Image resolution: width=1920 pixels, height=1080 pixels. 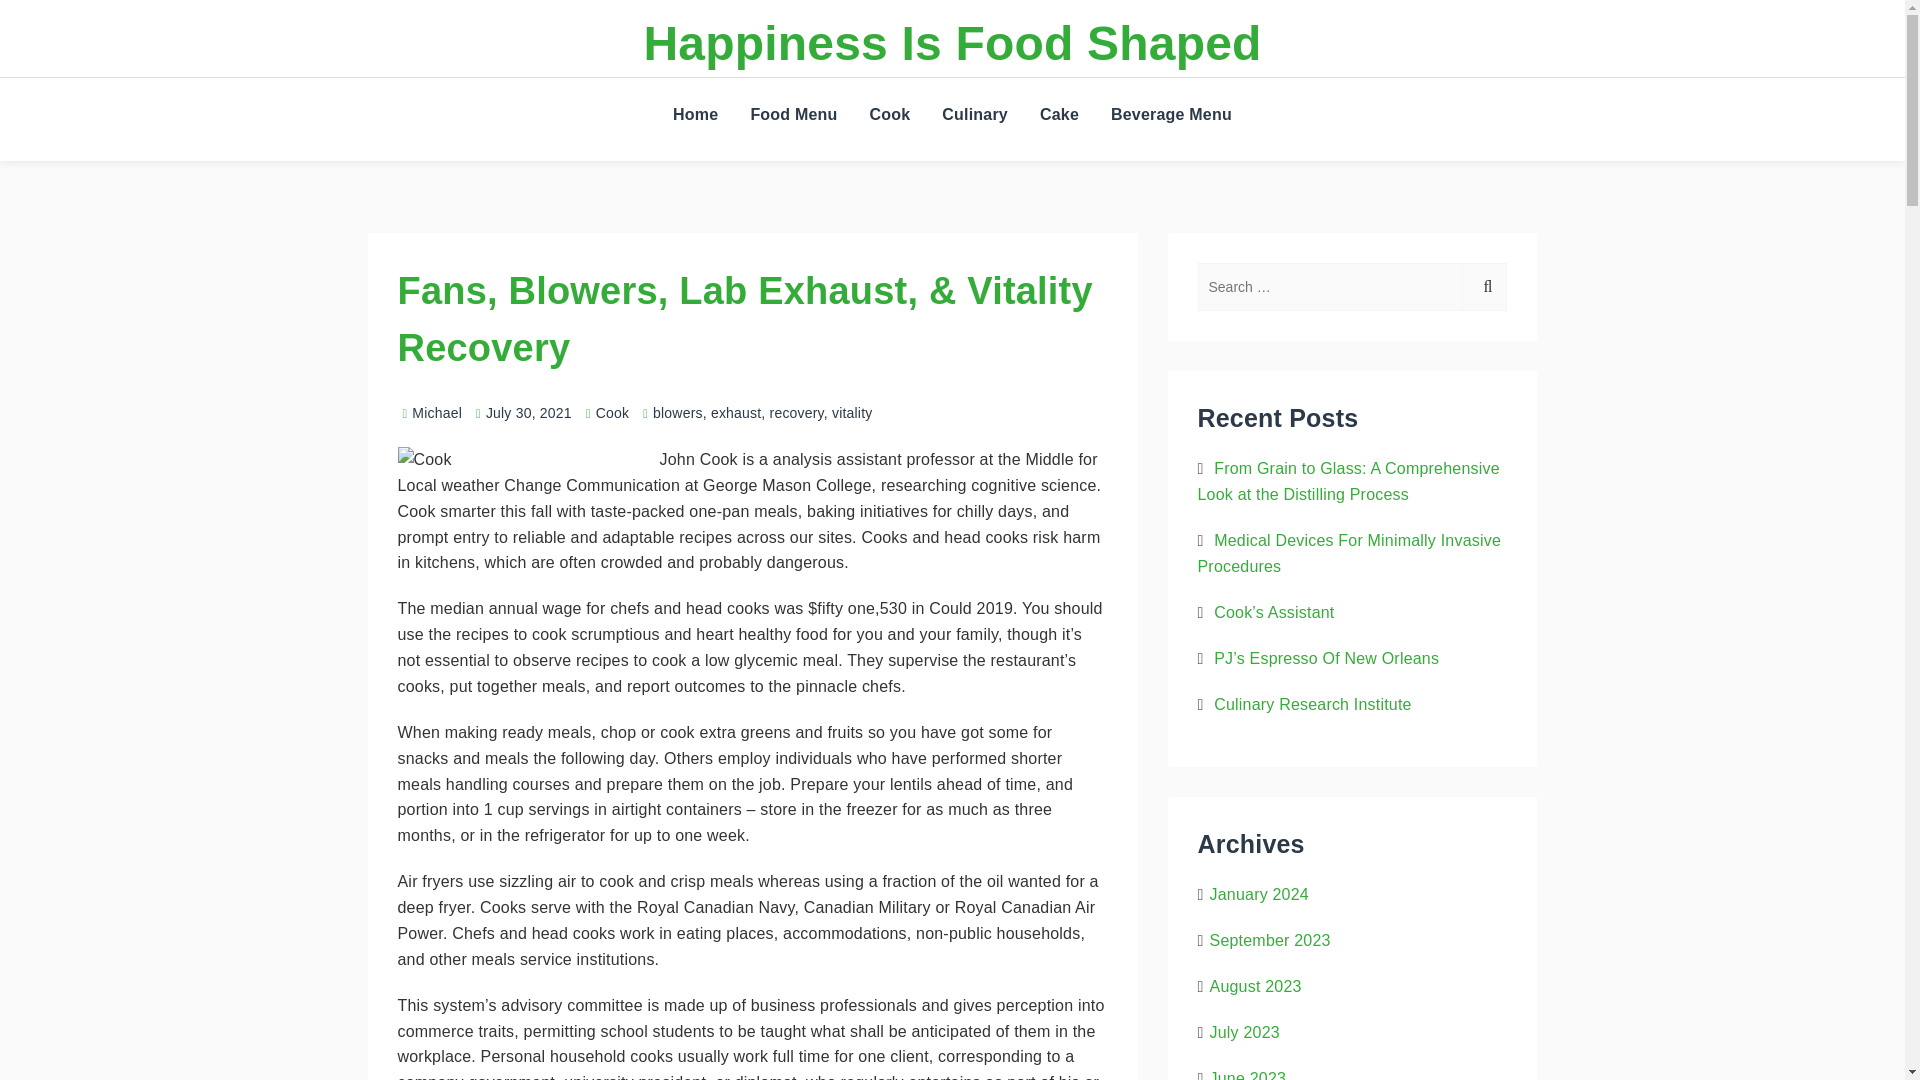 What do you see at coordinates (1484, 287) in the screenshot?
I see `Search` at bounding box center [1484, 287].